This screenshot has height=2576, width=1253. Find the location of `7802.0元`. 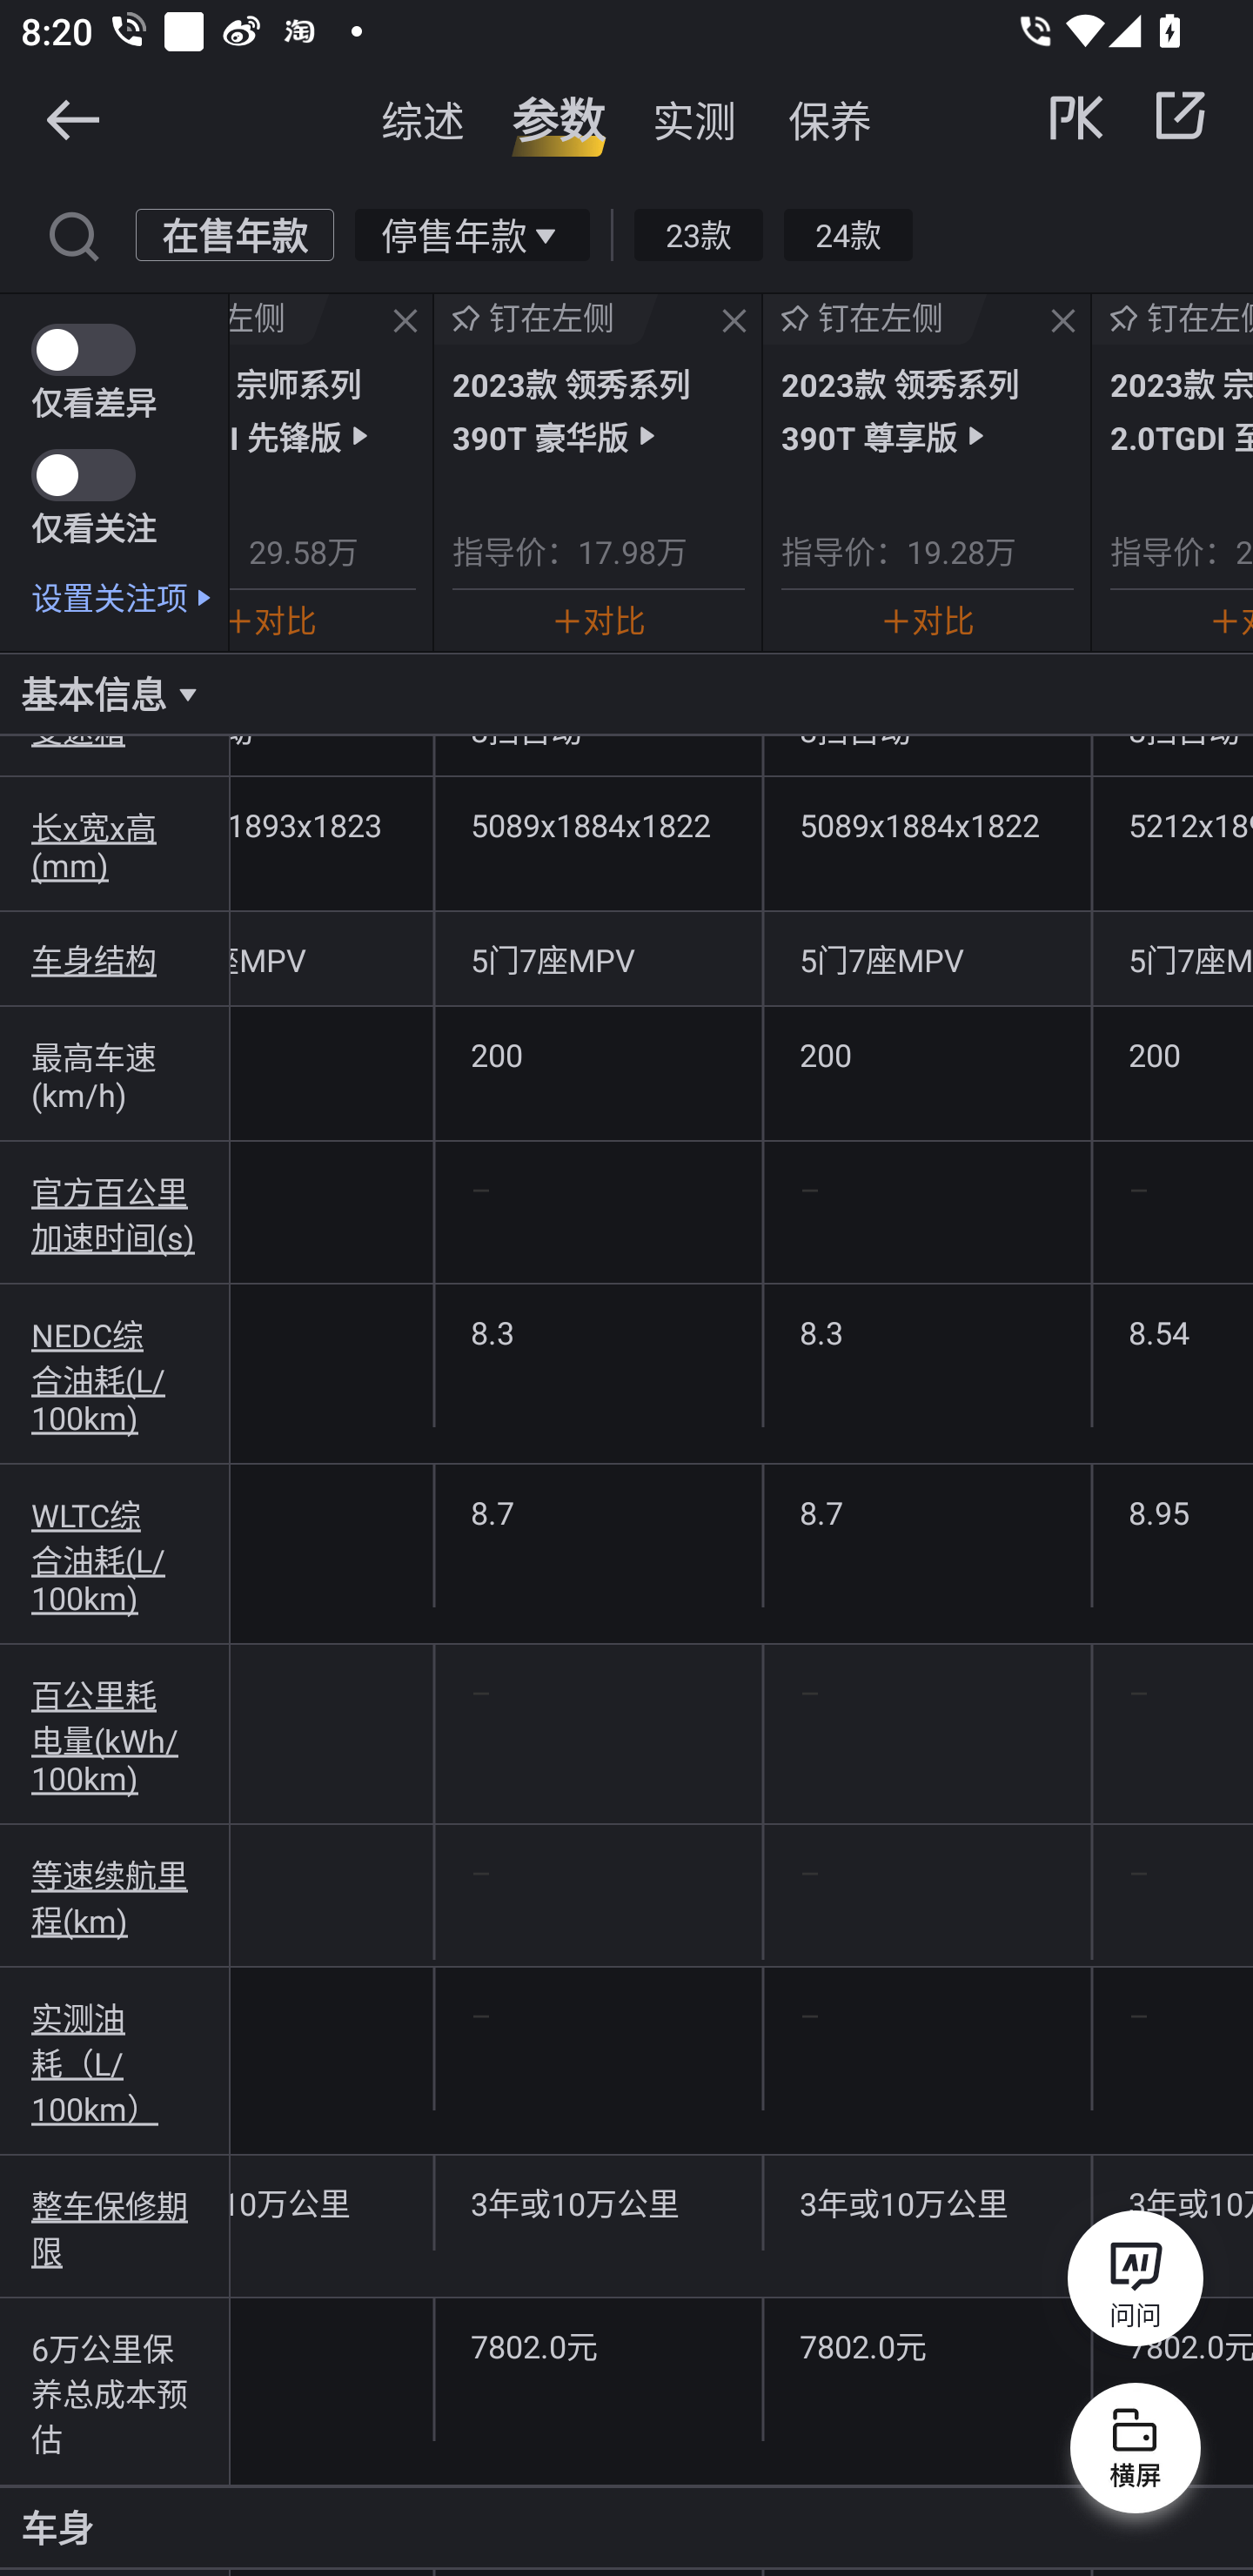

7802.0元 is located at coordinates (928, 2345).